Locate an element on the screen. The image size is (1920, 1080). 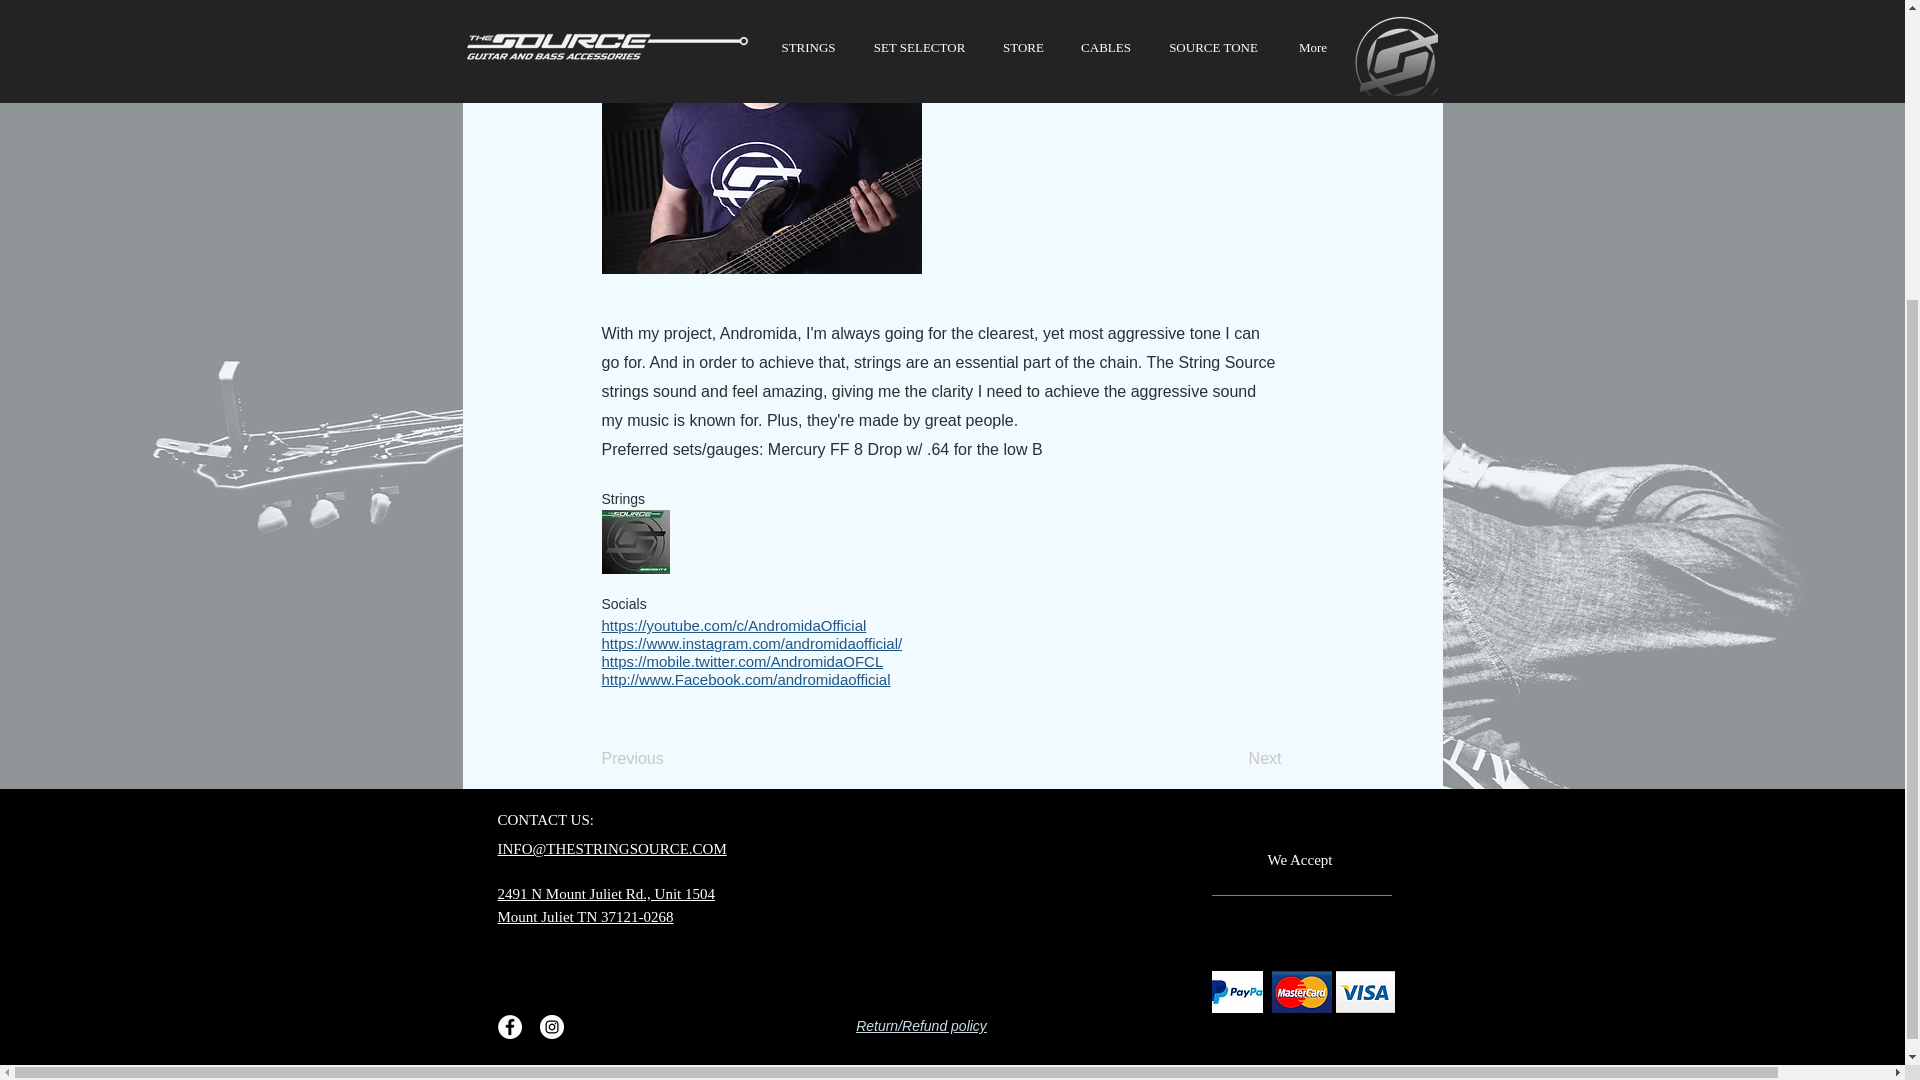
Previous is located at coordinates (668, 758).